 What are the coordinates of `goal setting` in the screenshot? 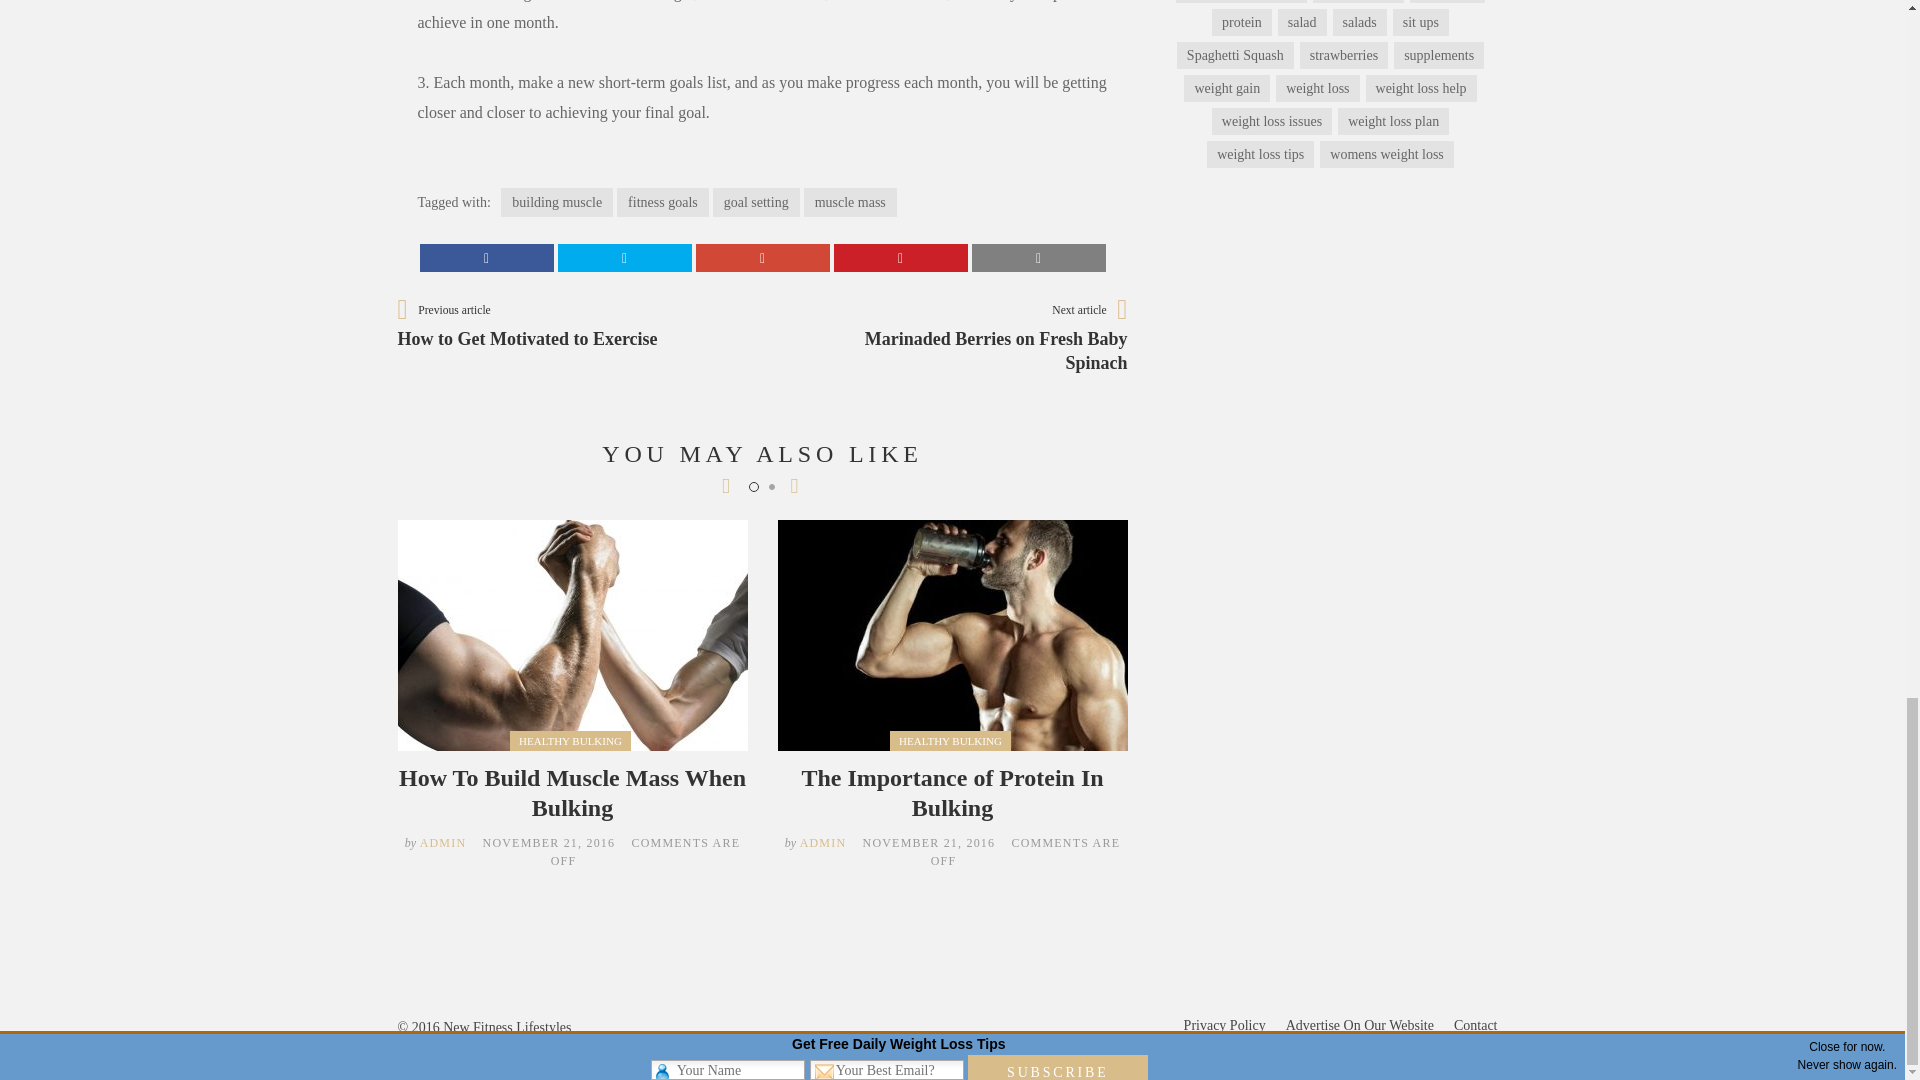 It's located at (756, 202).